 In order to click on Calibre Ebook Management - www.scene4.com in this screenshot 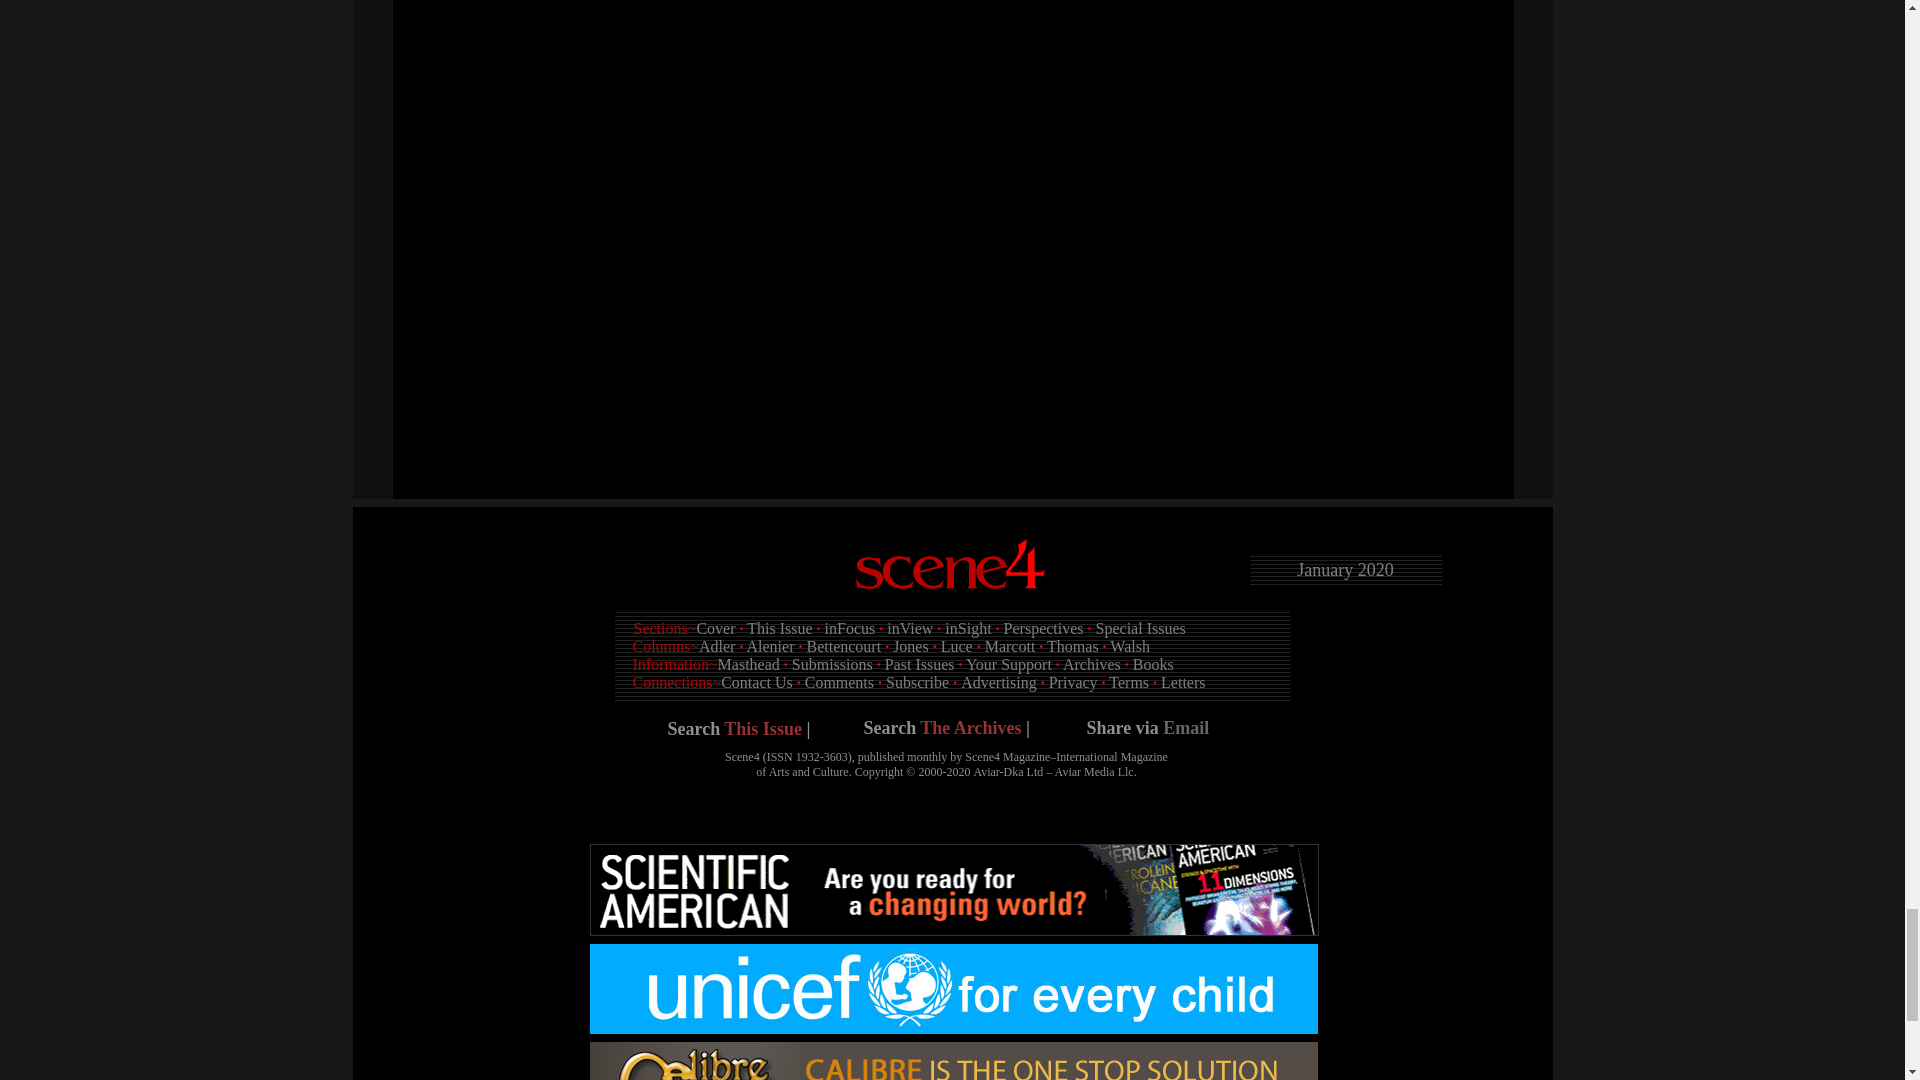, I will do `click(953, 1061)`.